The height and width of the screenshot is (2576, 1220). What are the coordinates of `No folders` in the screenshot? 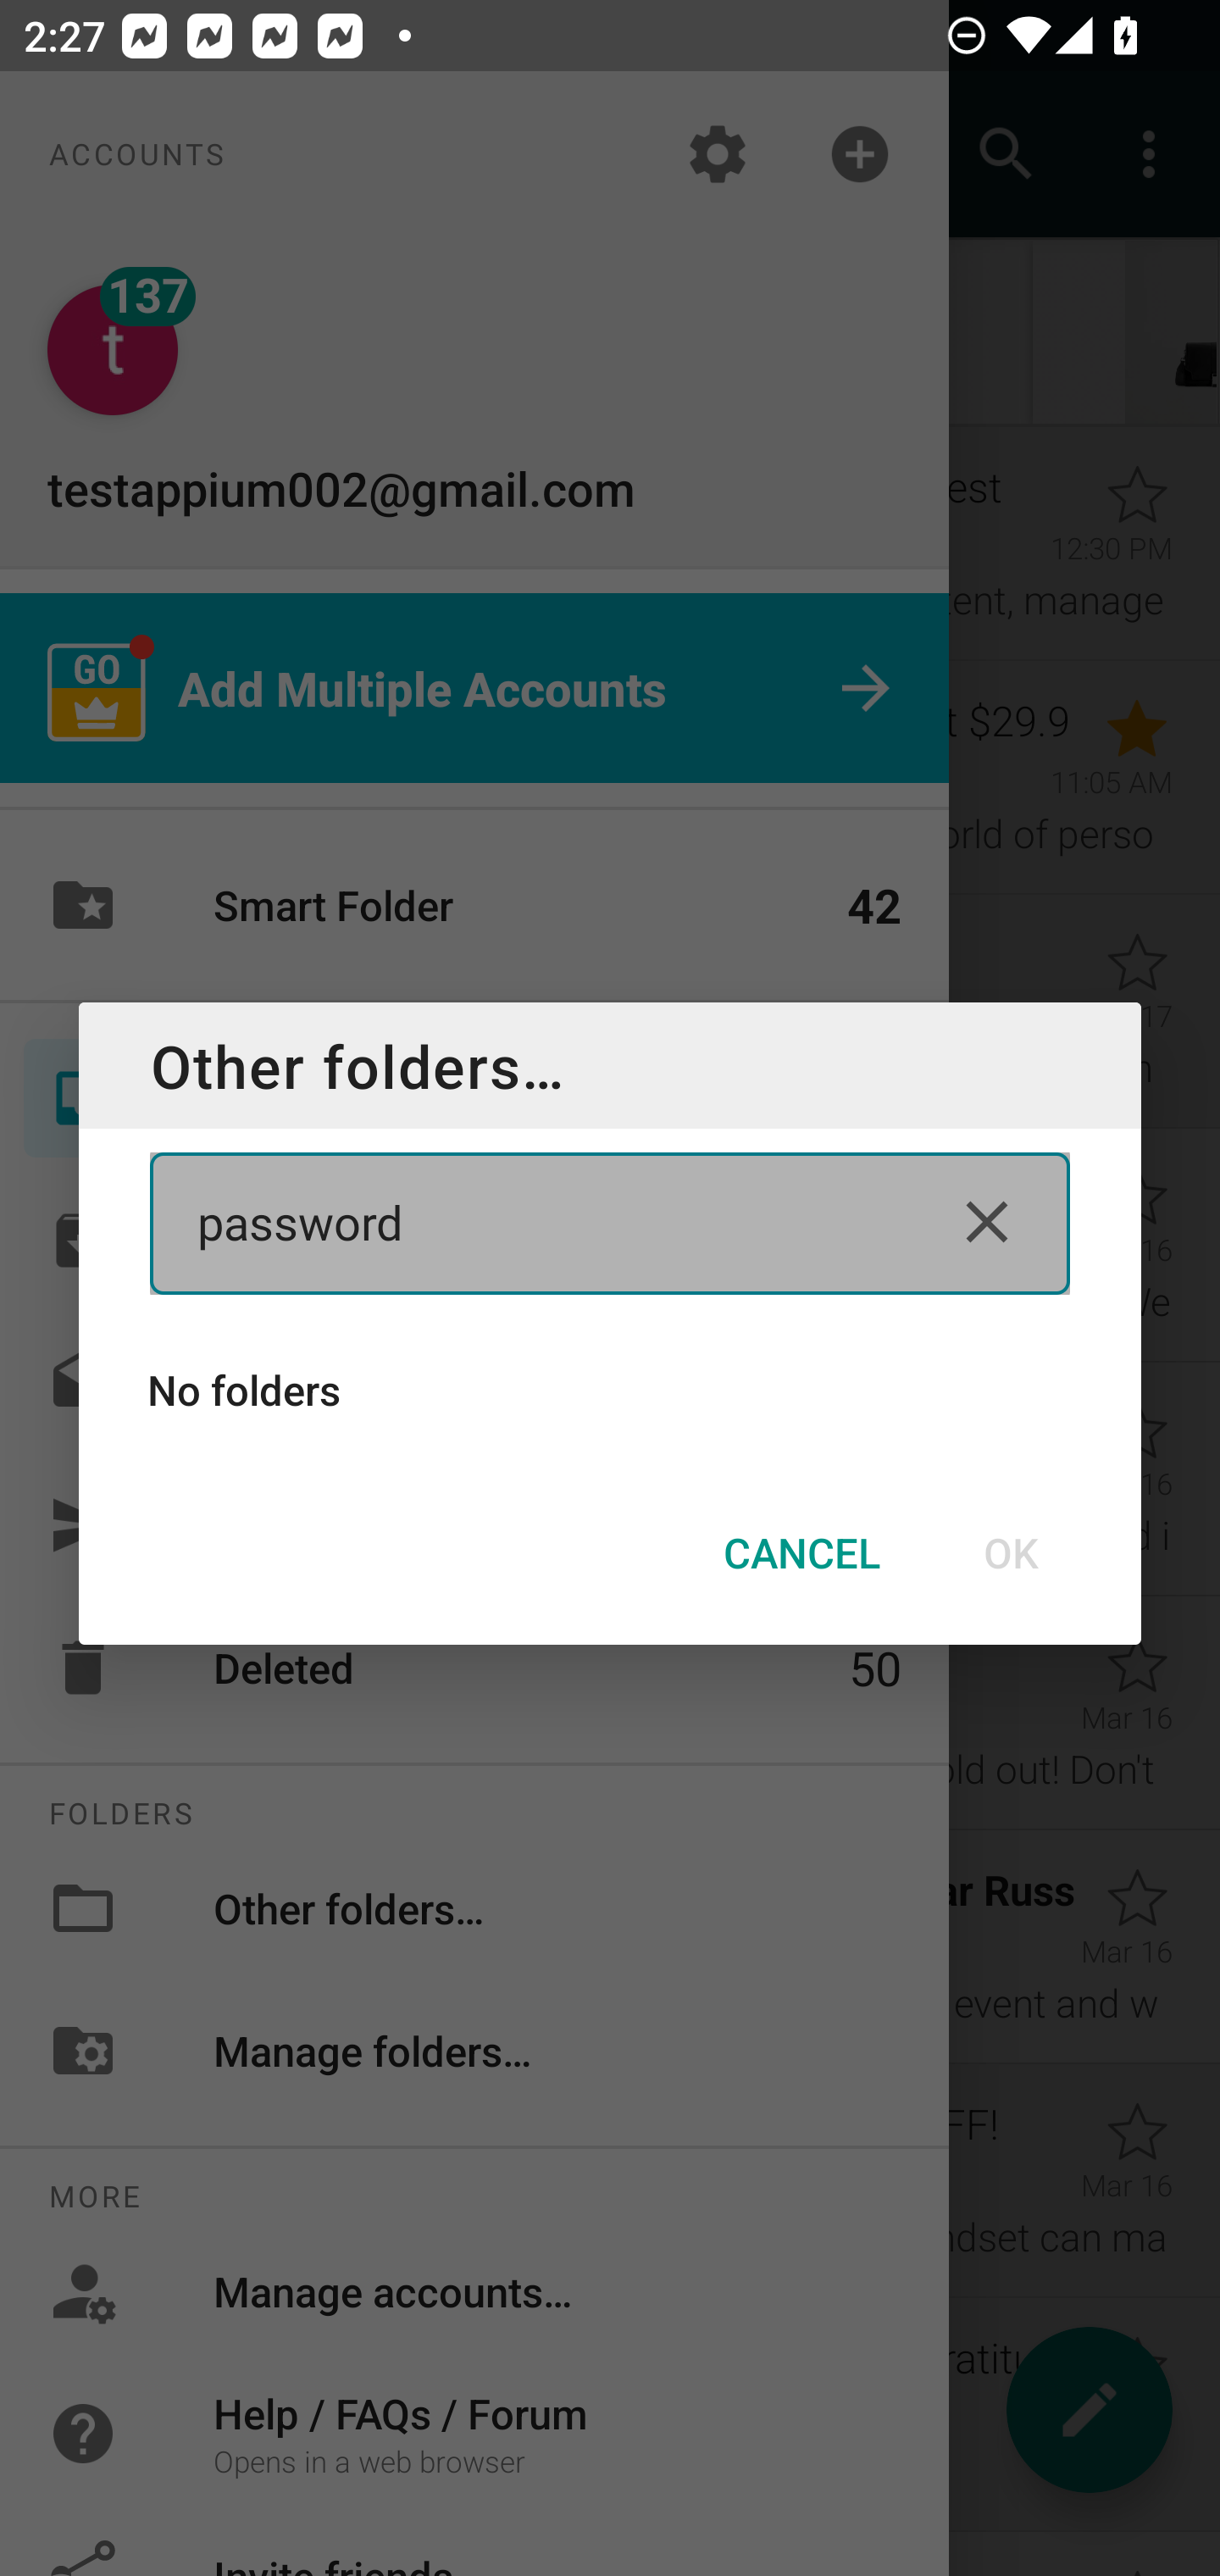 It's located at (610, 1390).